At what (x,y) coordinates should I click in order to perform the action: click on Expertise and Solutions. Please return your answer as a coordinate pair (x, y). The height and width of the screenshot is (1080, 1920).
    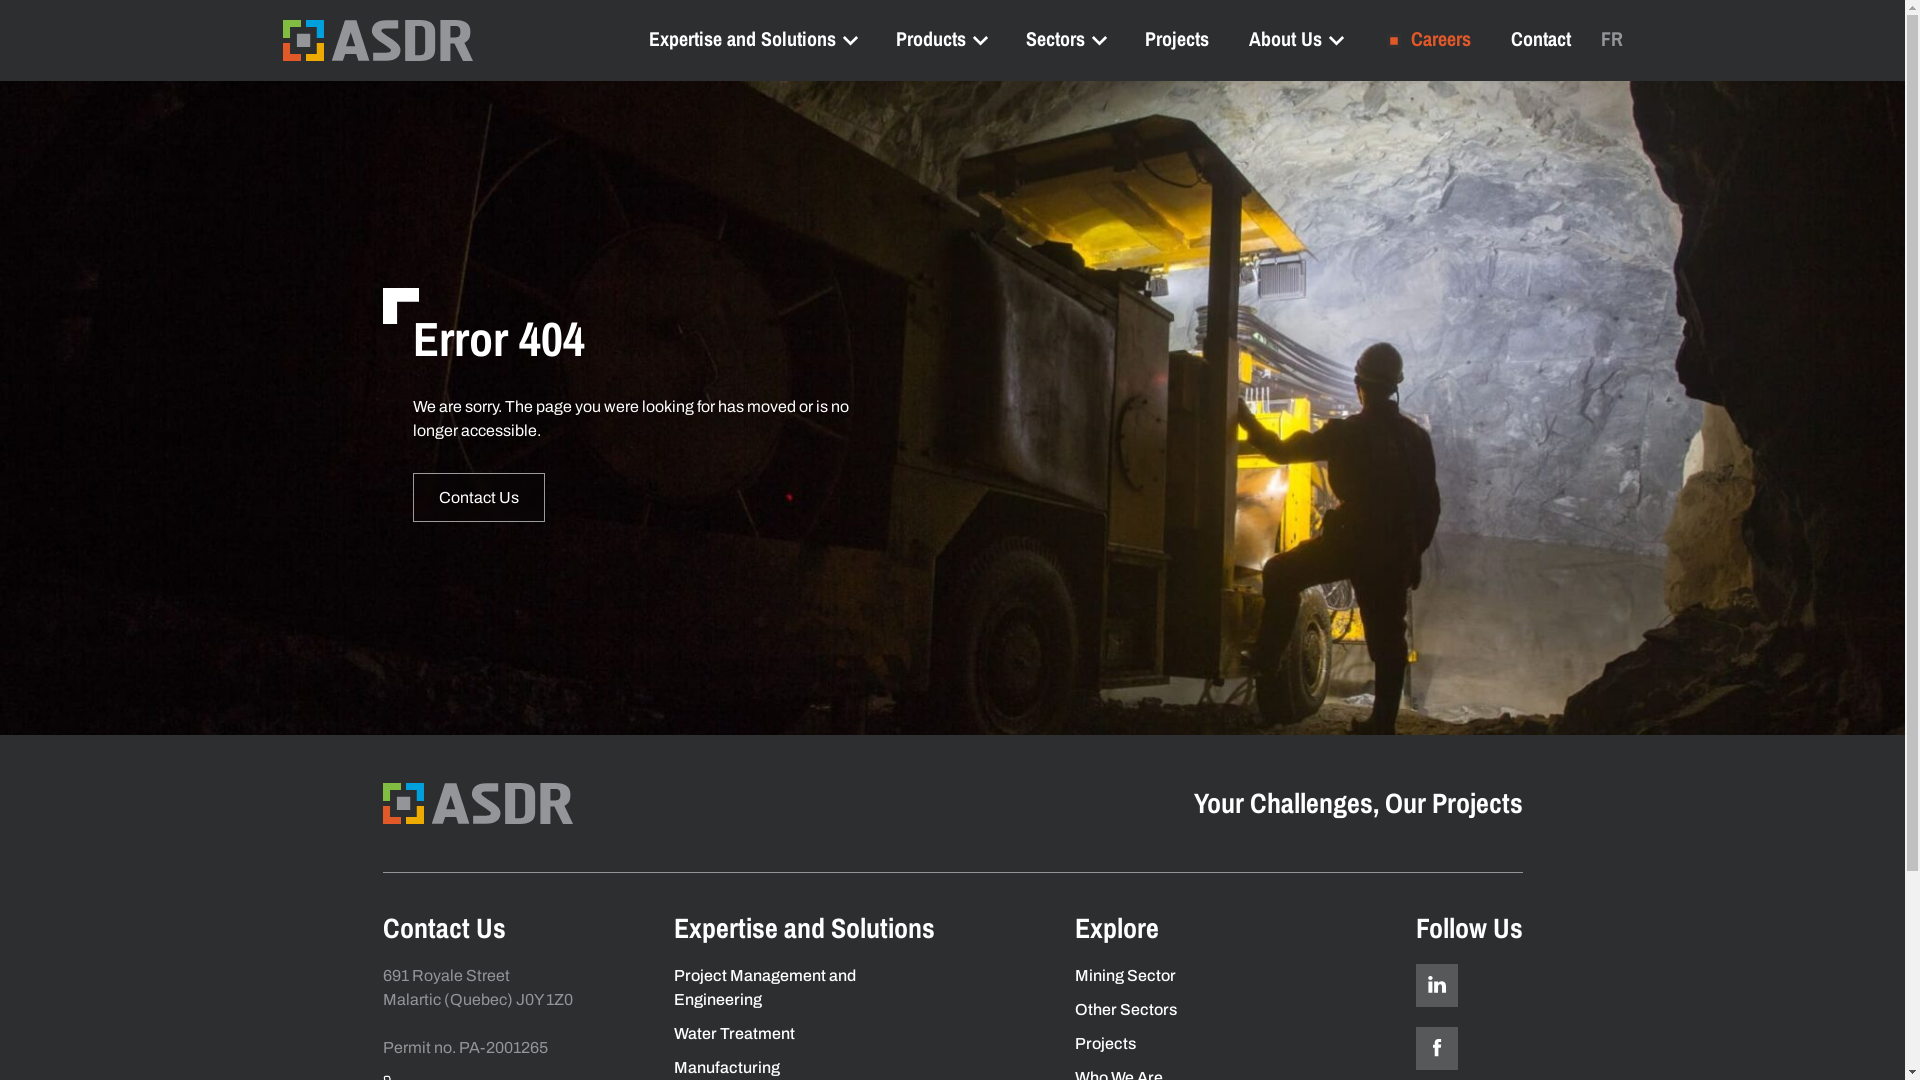
    Looking at the image, I should click on (752, 38).